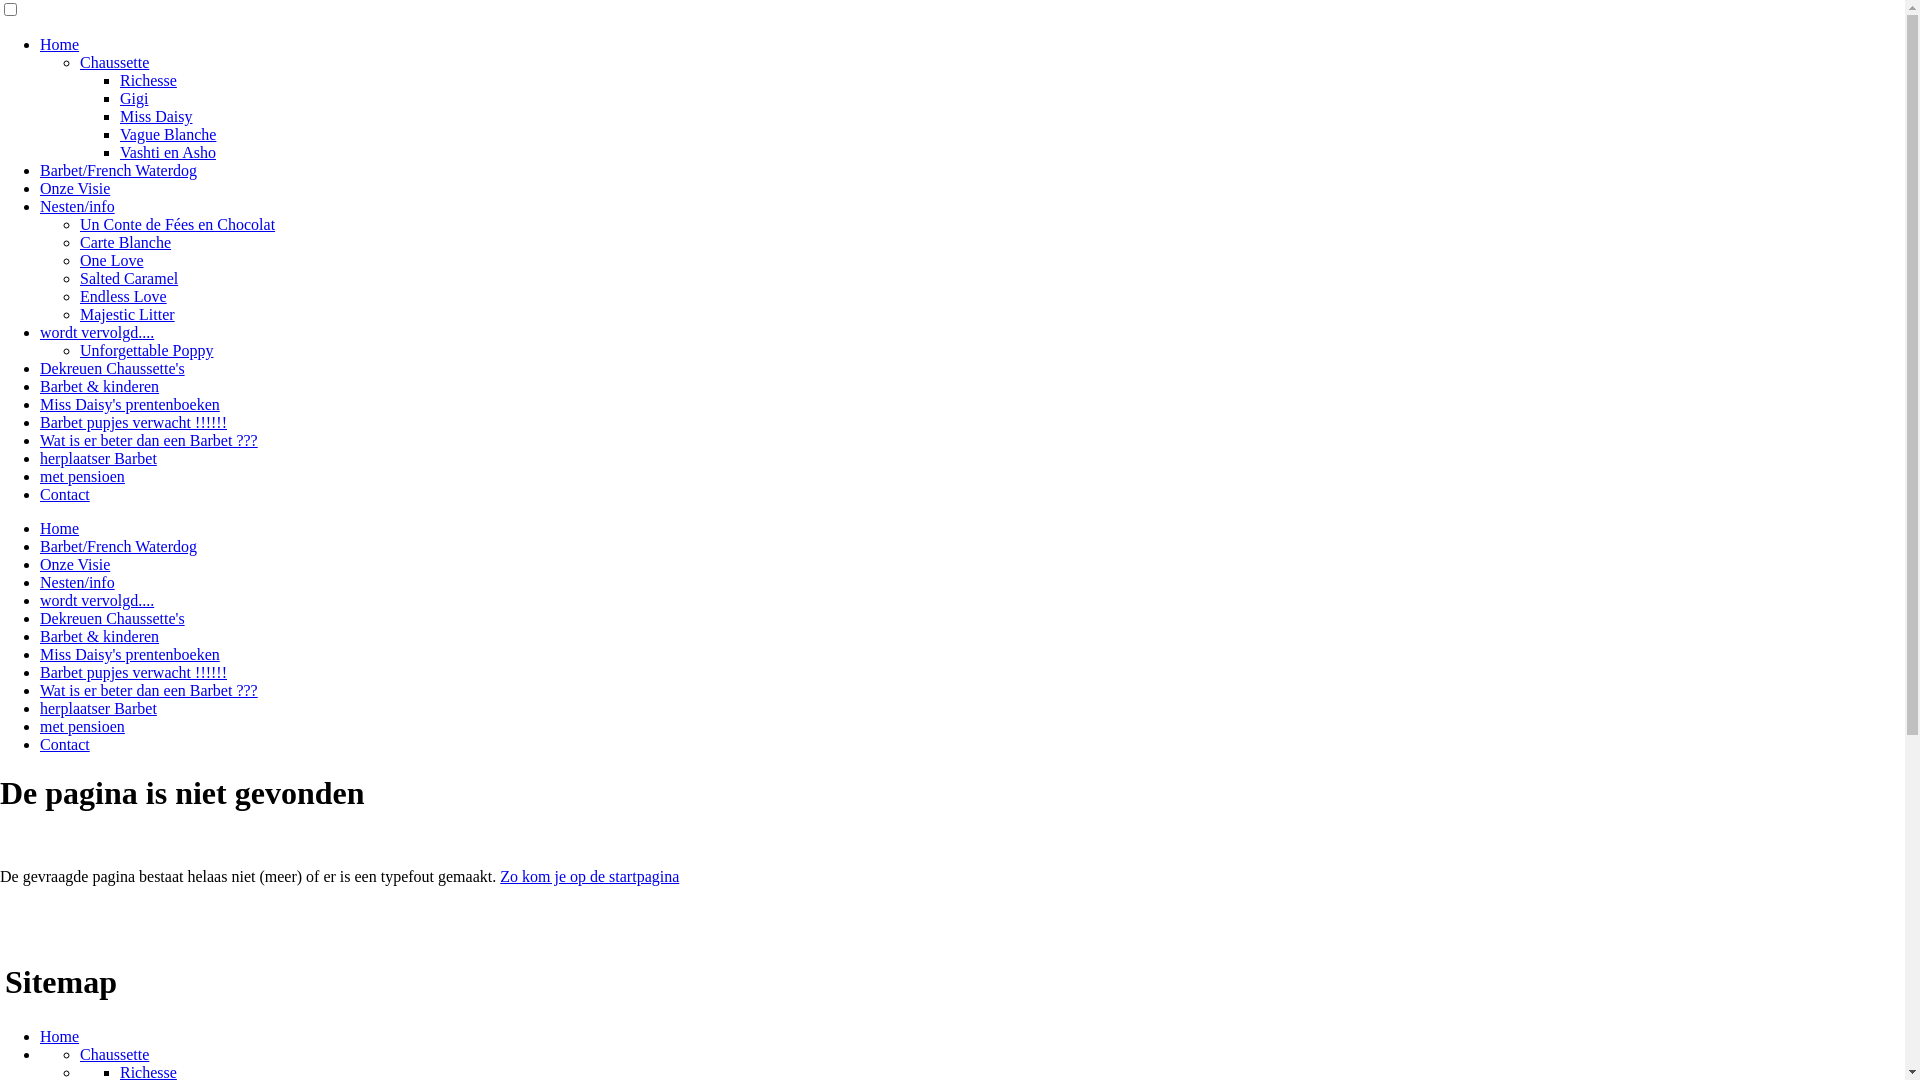 Image resolution: width=1920 pixels, height=1080 pixels. Describe the element at coordinates (112, 368) in the screenshot. I see `Dekreuen Chaussette's` at that location.